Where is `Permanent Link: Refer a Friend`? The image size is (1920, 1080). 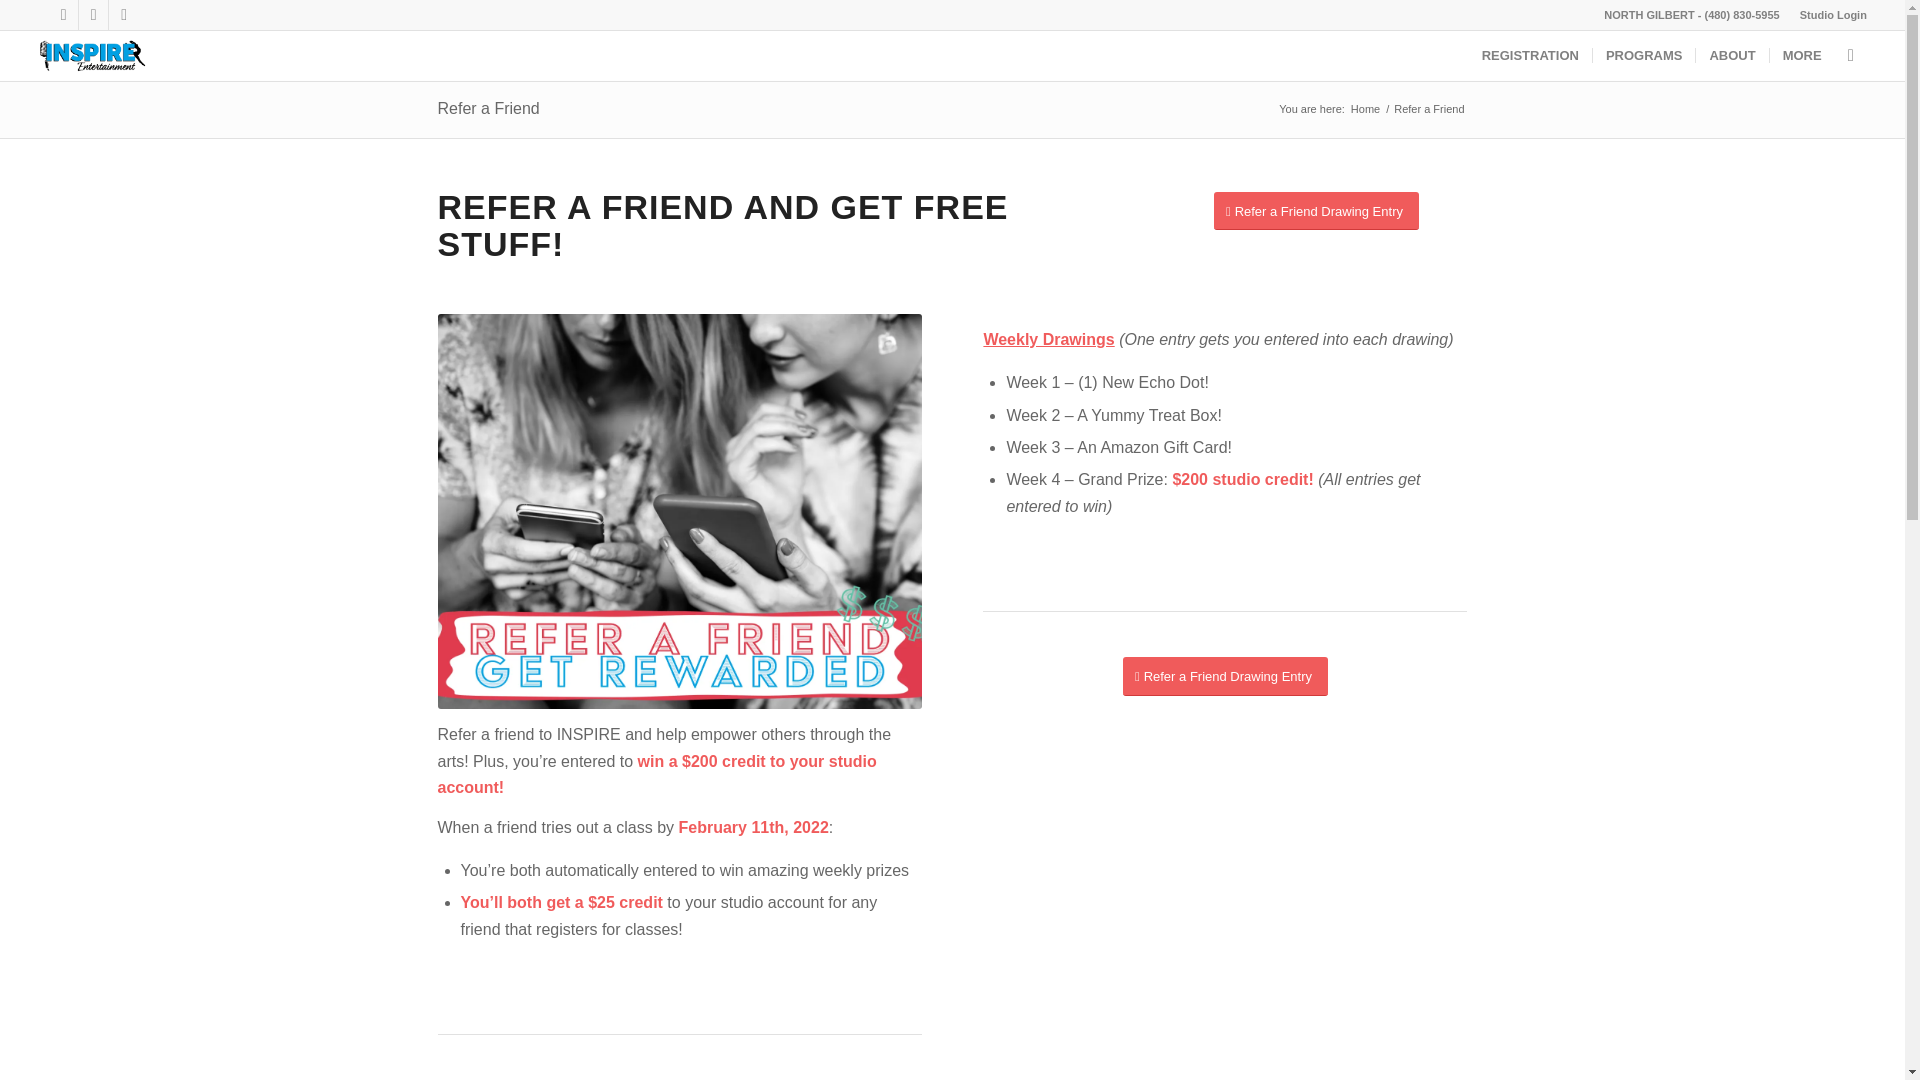 Permanent Link: Refer a Friend is located at coordinates (488, 108).